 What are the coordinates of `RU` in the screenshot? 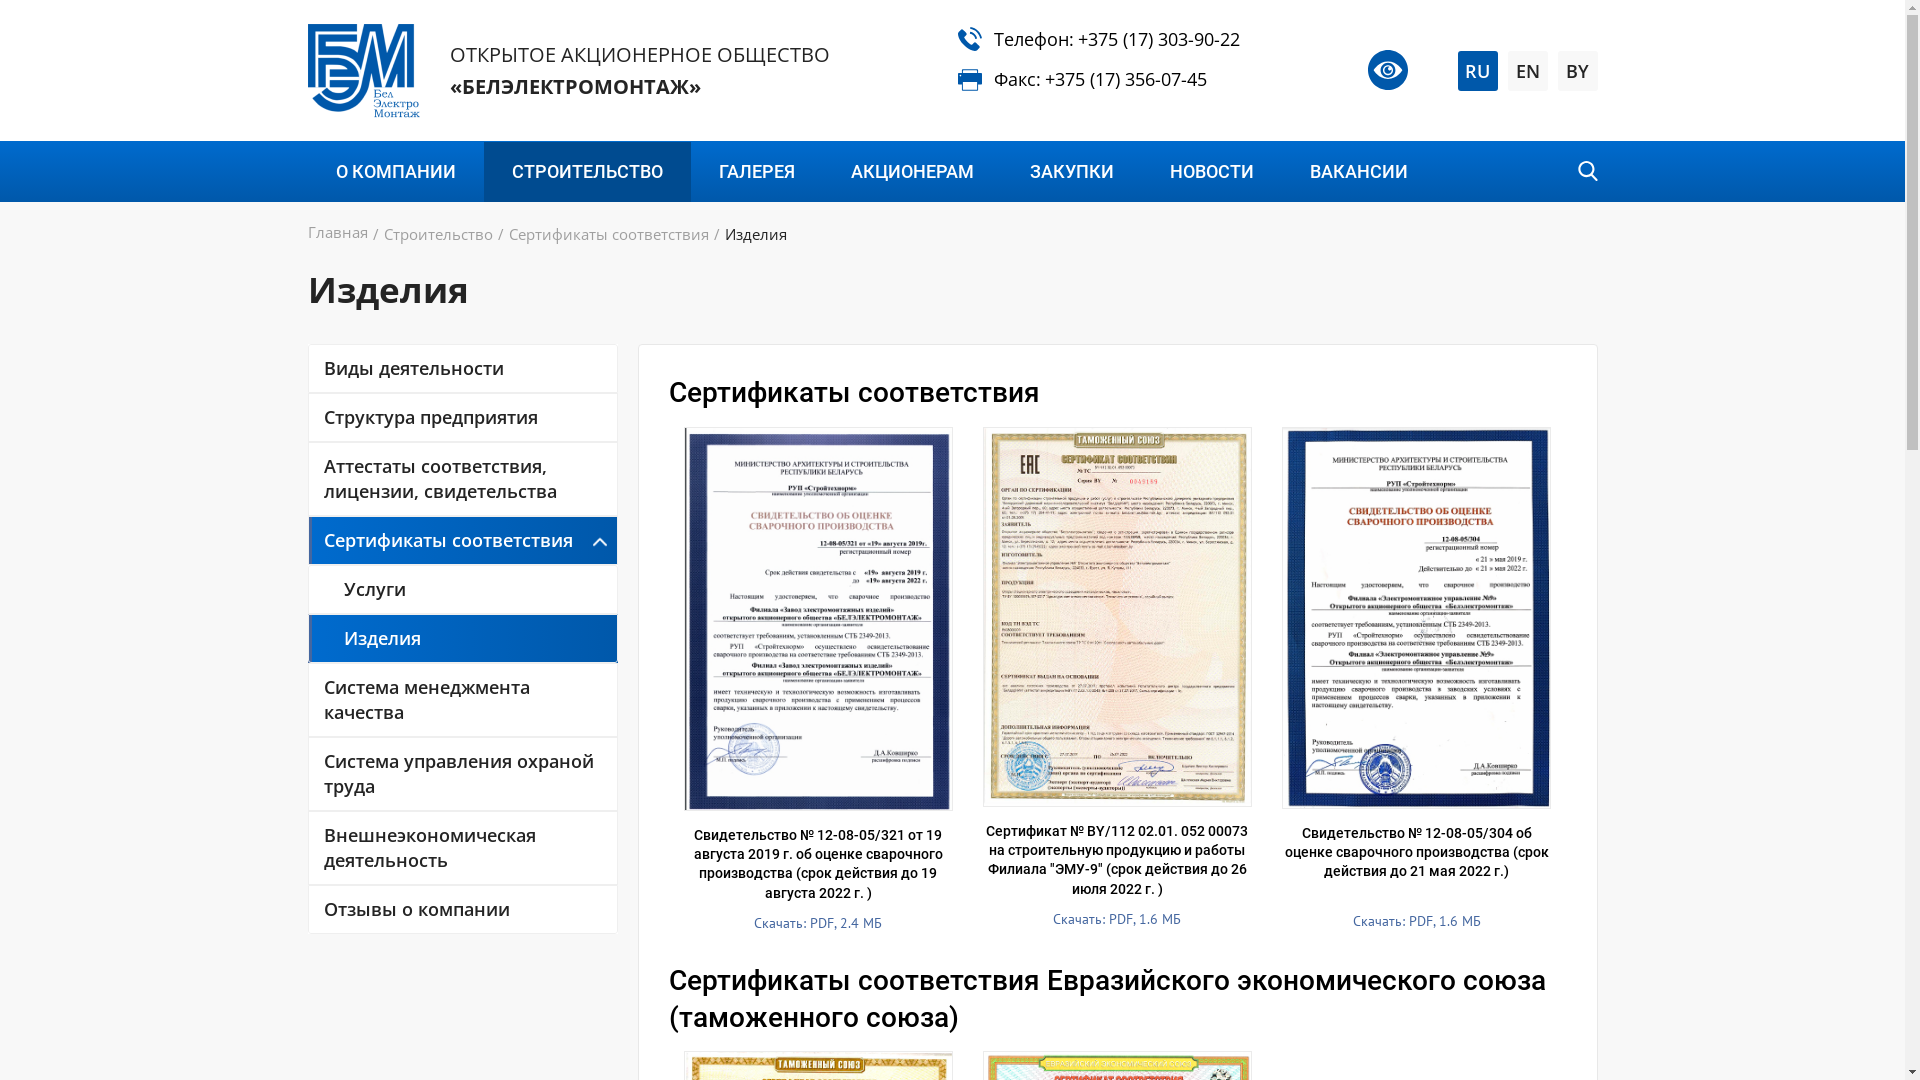 It's located at (1478, 71).